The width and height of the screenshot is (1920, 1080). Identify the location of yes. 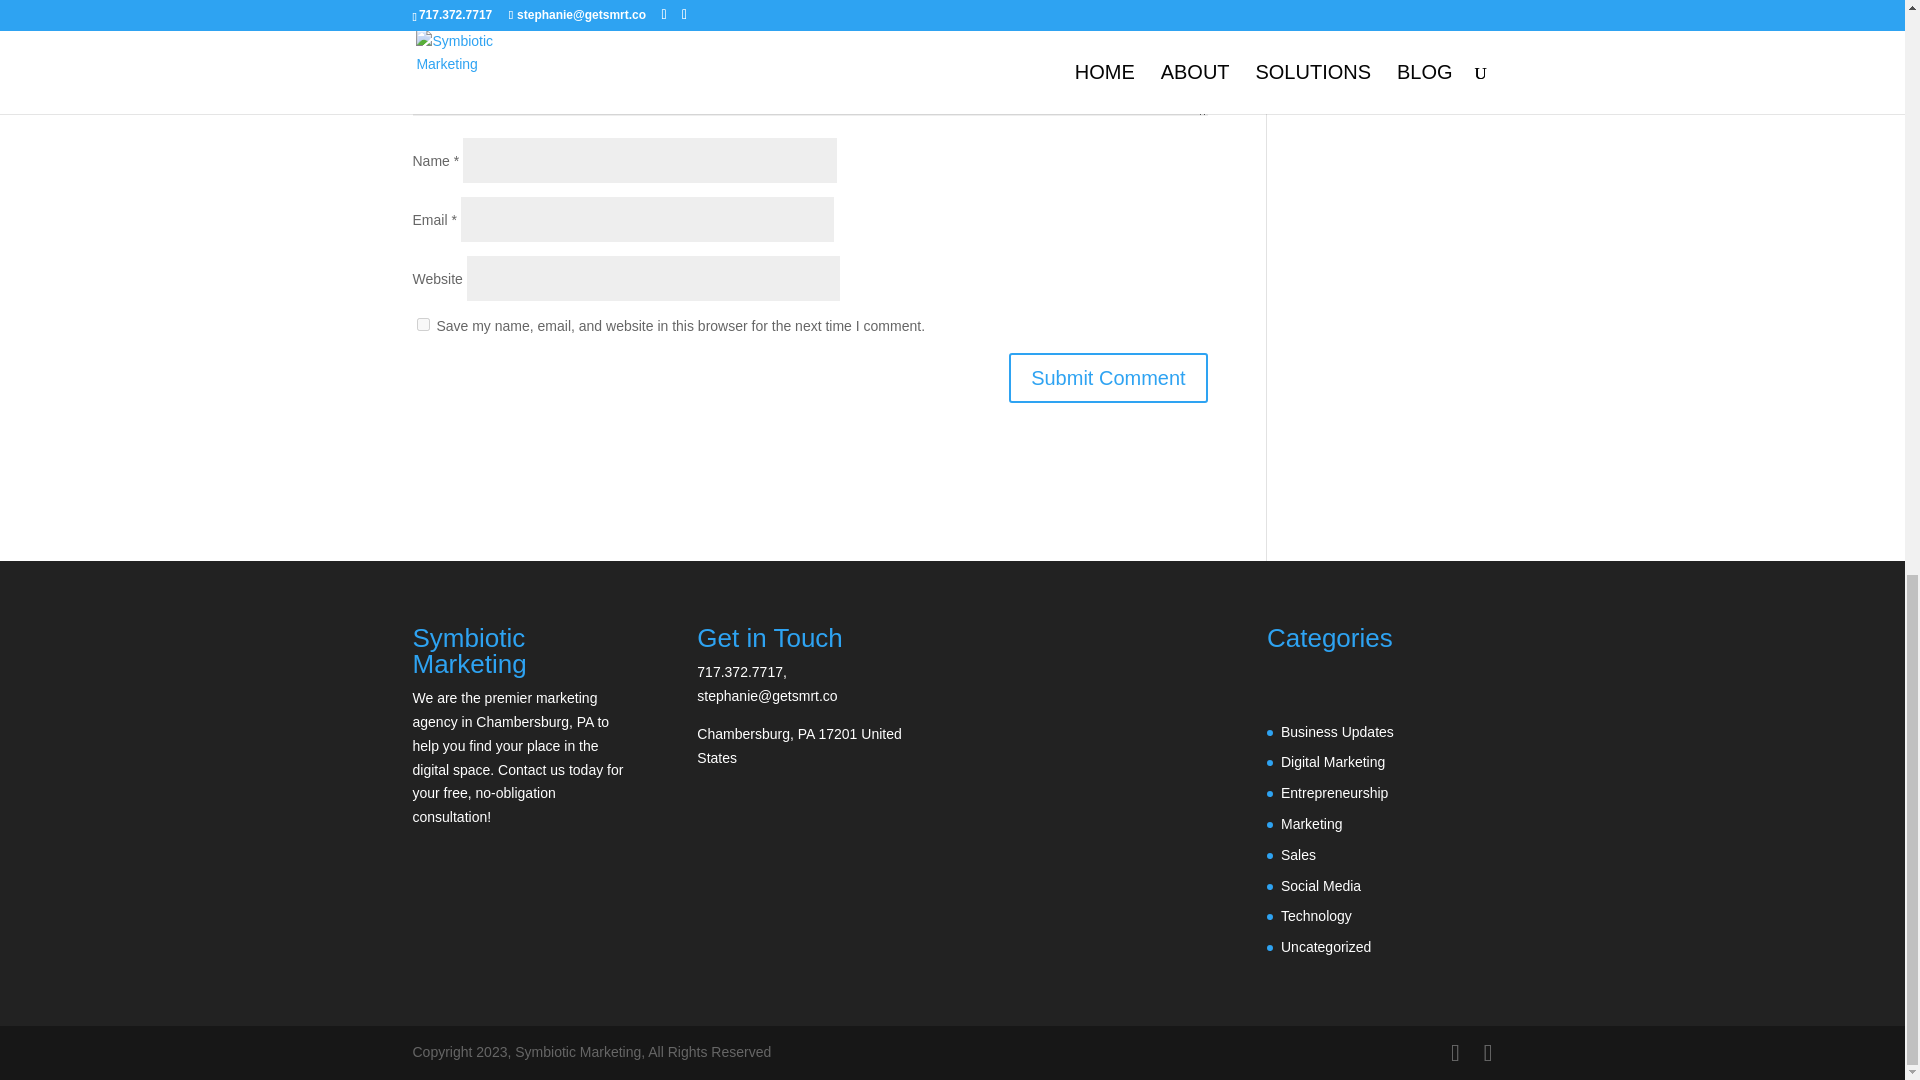
(422, 324).